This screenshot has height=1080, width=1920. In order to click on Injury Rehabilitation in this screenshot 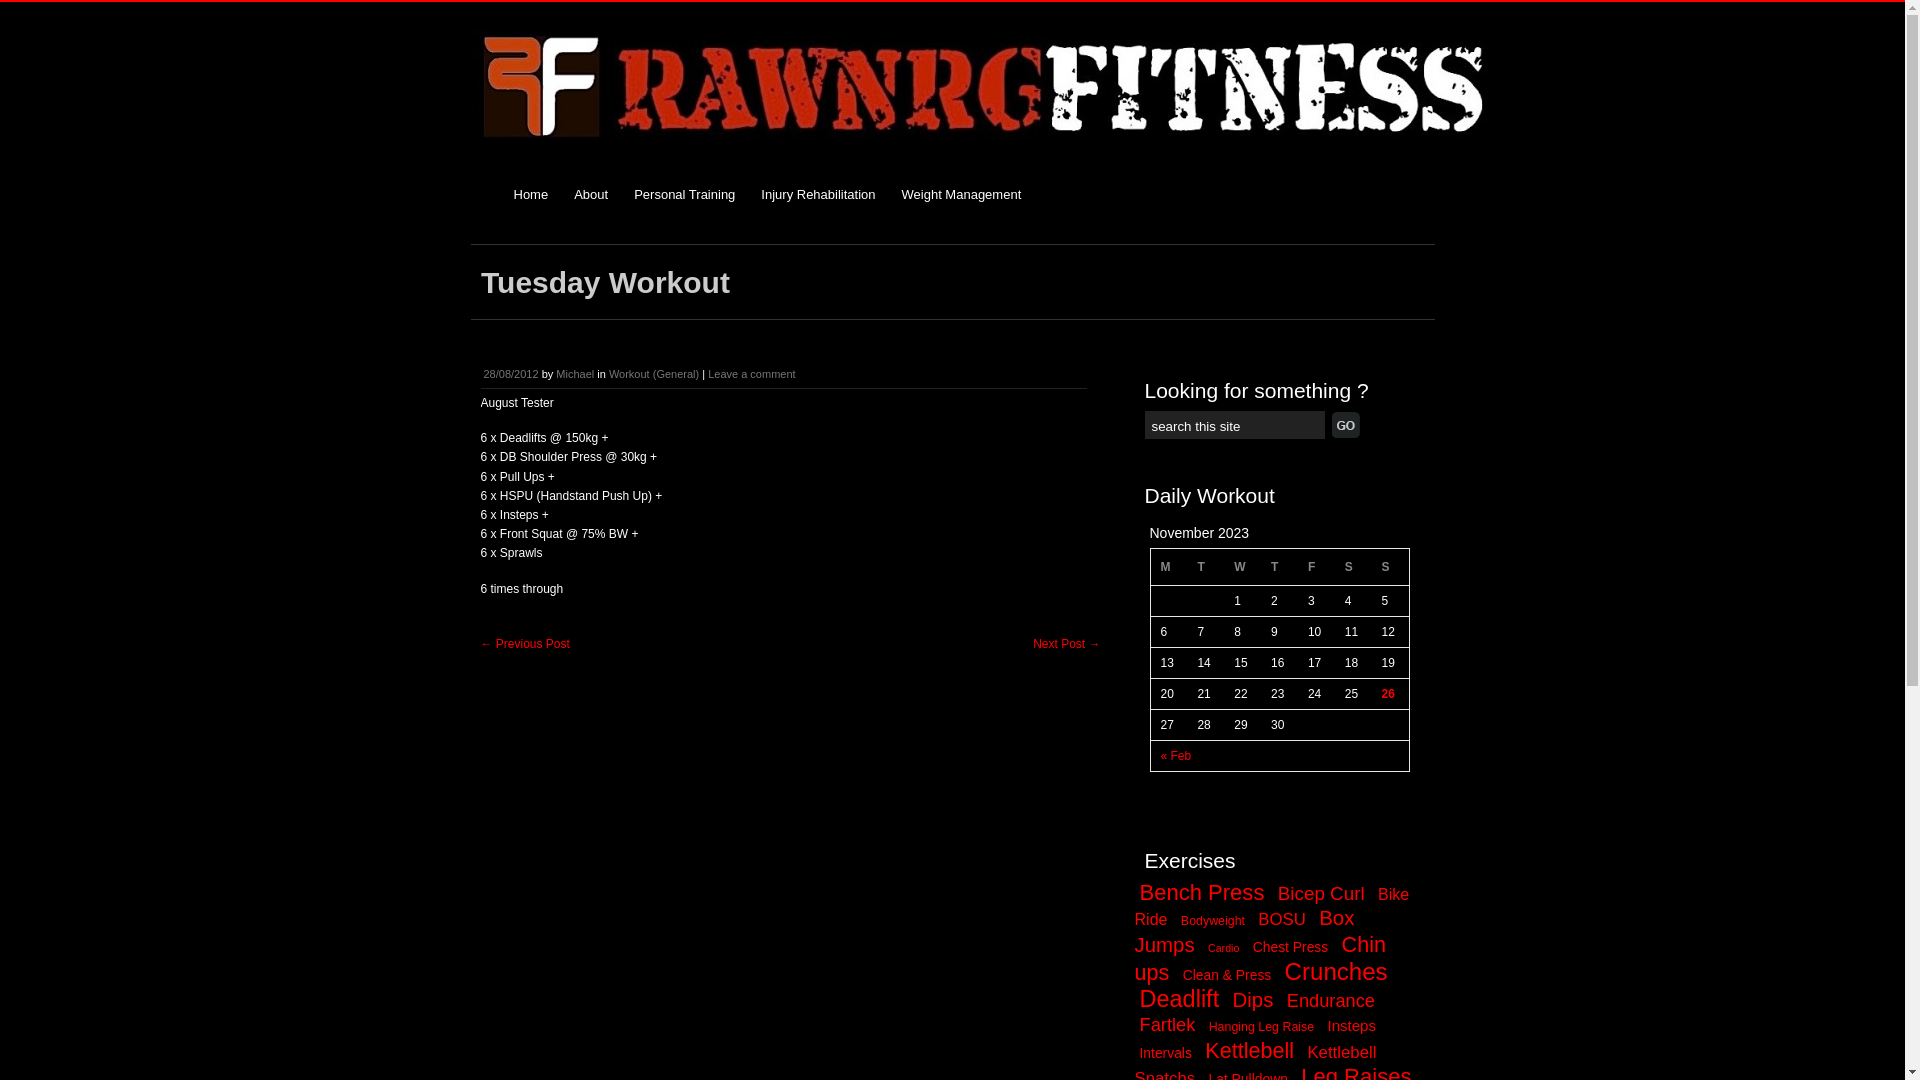, I will do `click(818, 194)`.